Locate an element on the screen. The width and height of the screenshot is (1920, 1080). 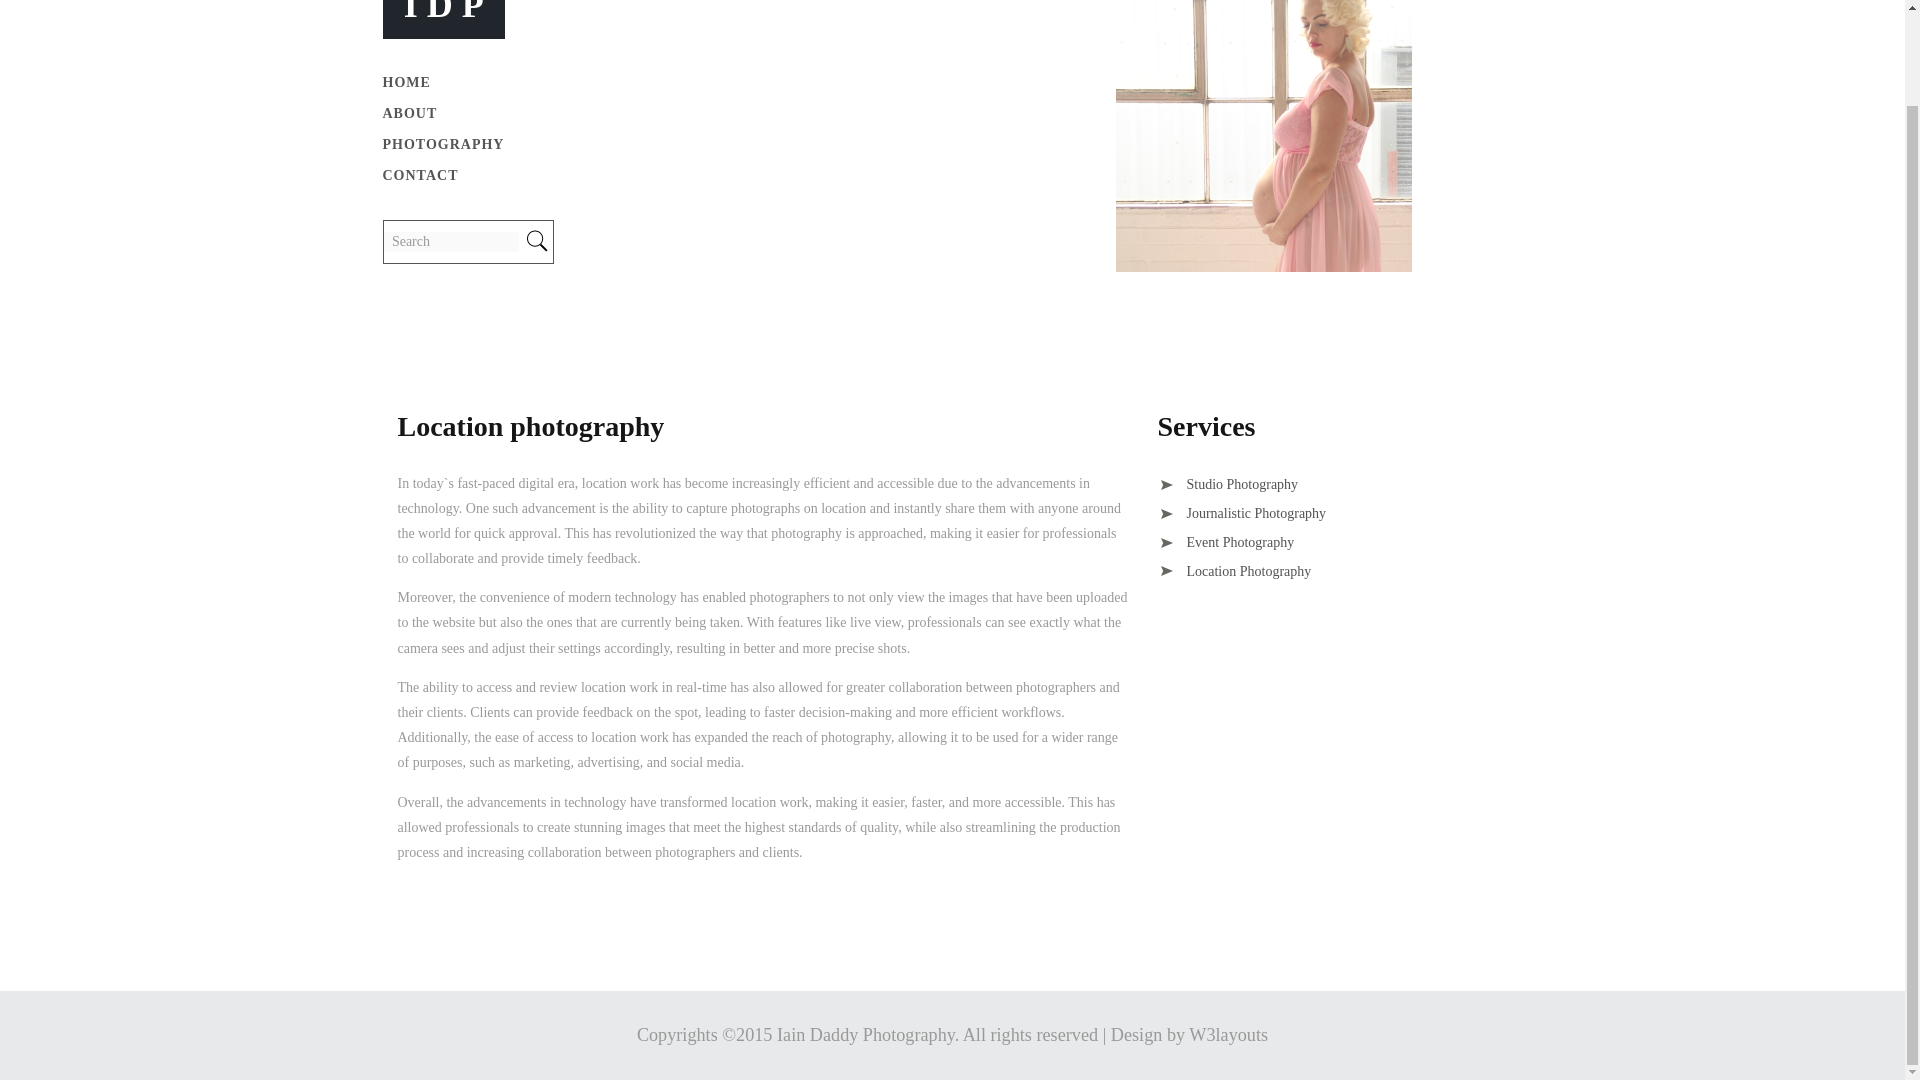
W3layouts is located at coordinates (1228, 1034).